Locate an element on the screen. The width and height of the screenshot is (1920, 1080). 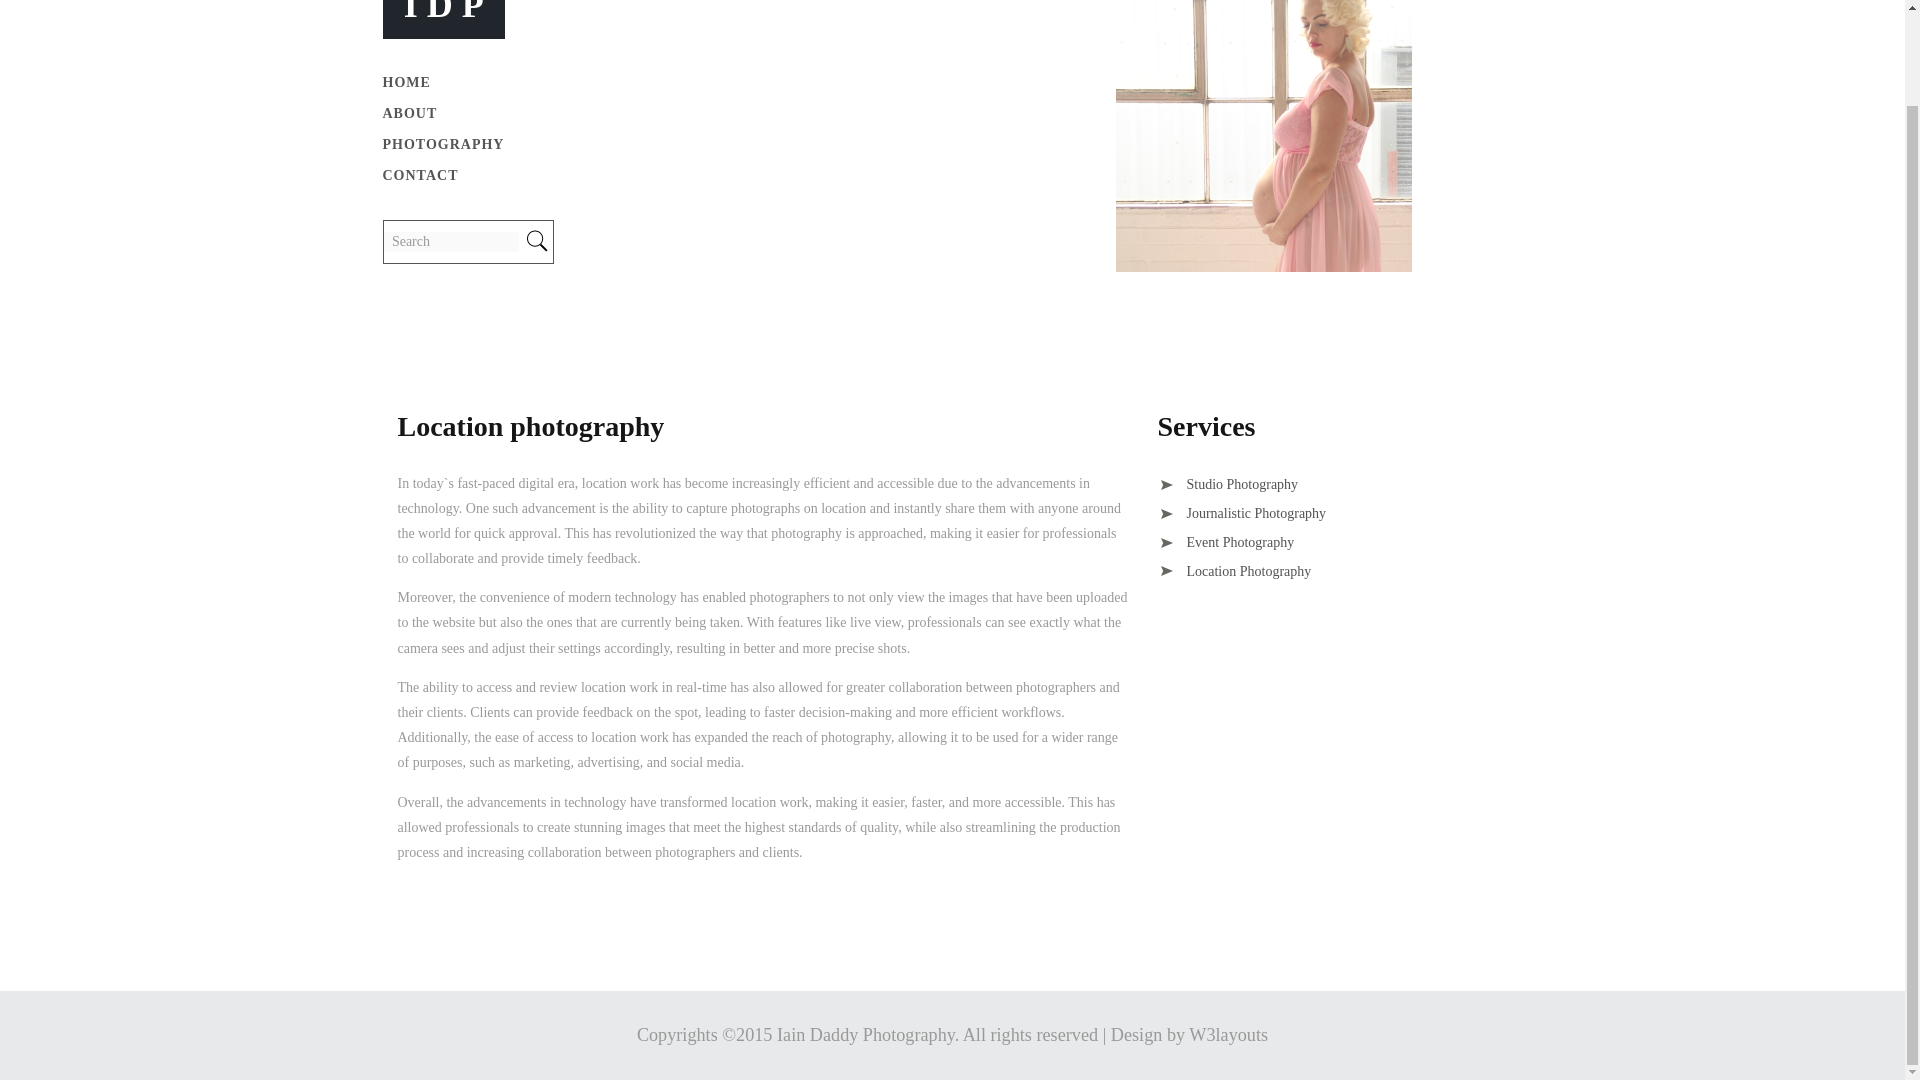
W3layouts is located at coordinates (1228, 1034).